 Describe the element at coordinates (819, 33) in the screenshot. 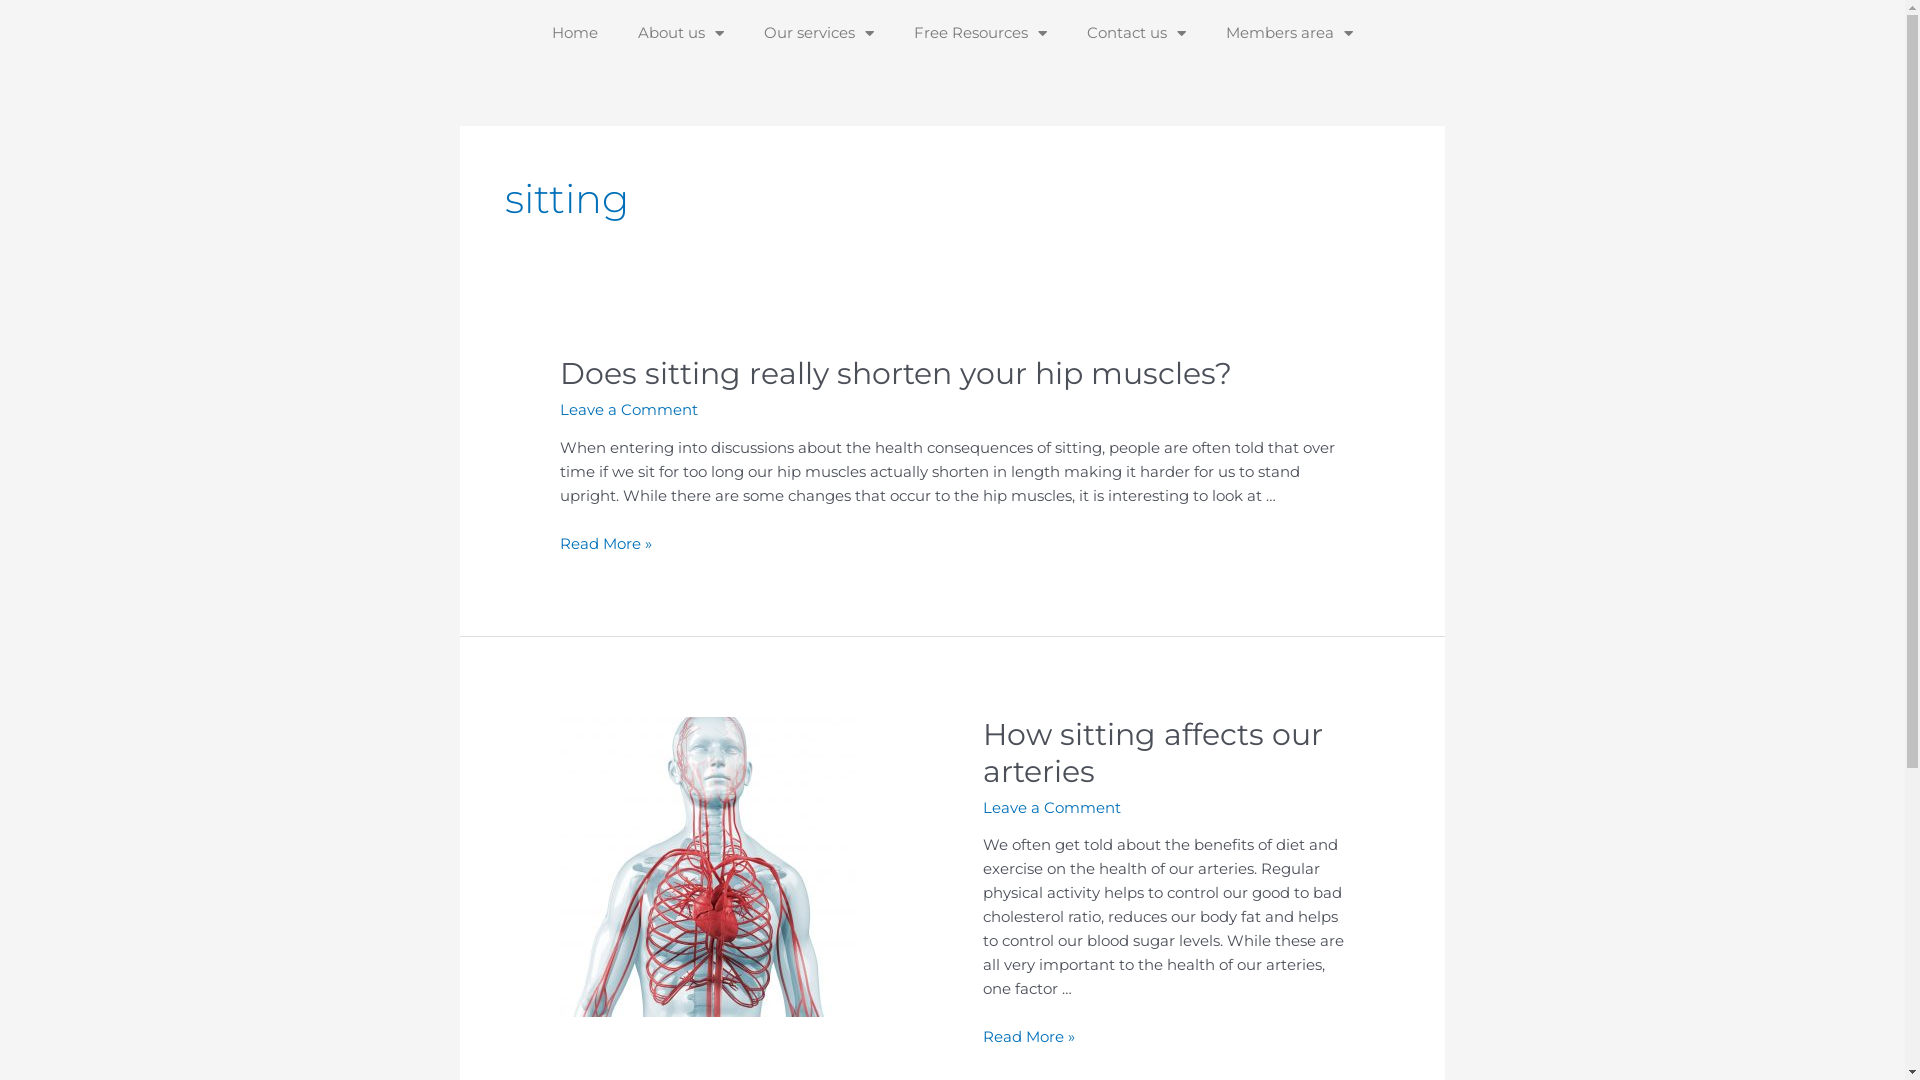

I see `Our services` at that location.